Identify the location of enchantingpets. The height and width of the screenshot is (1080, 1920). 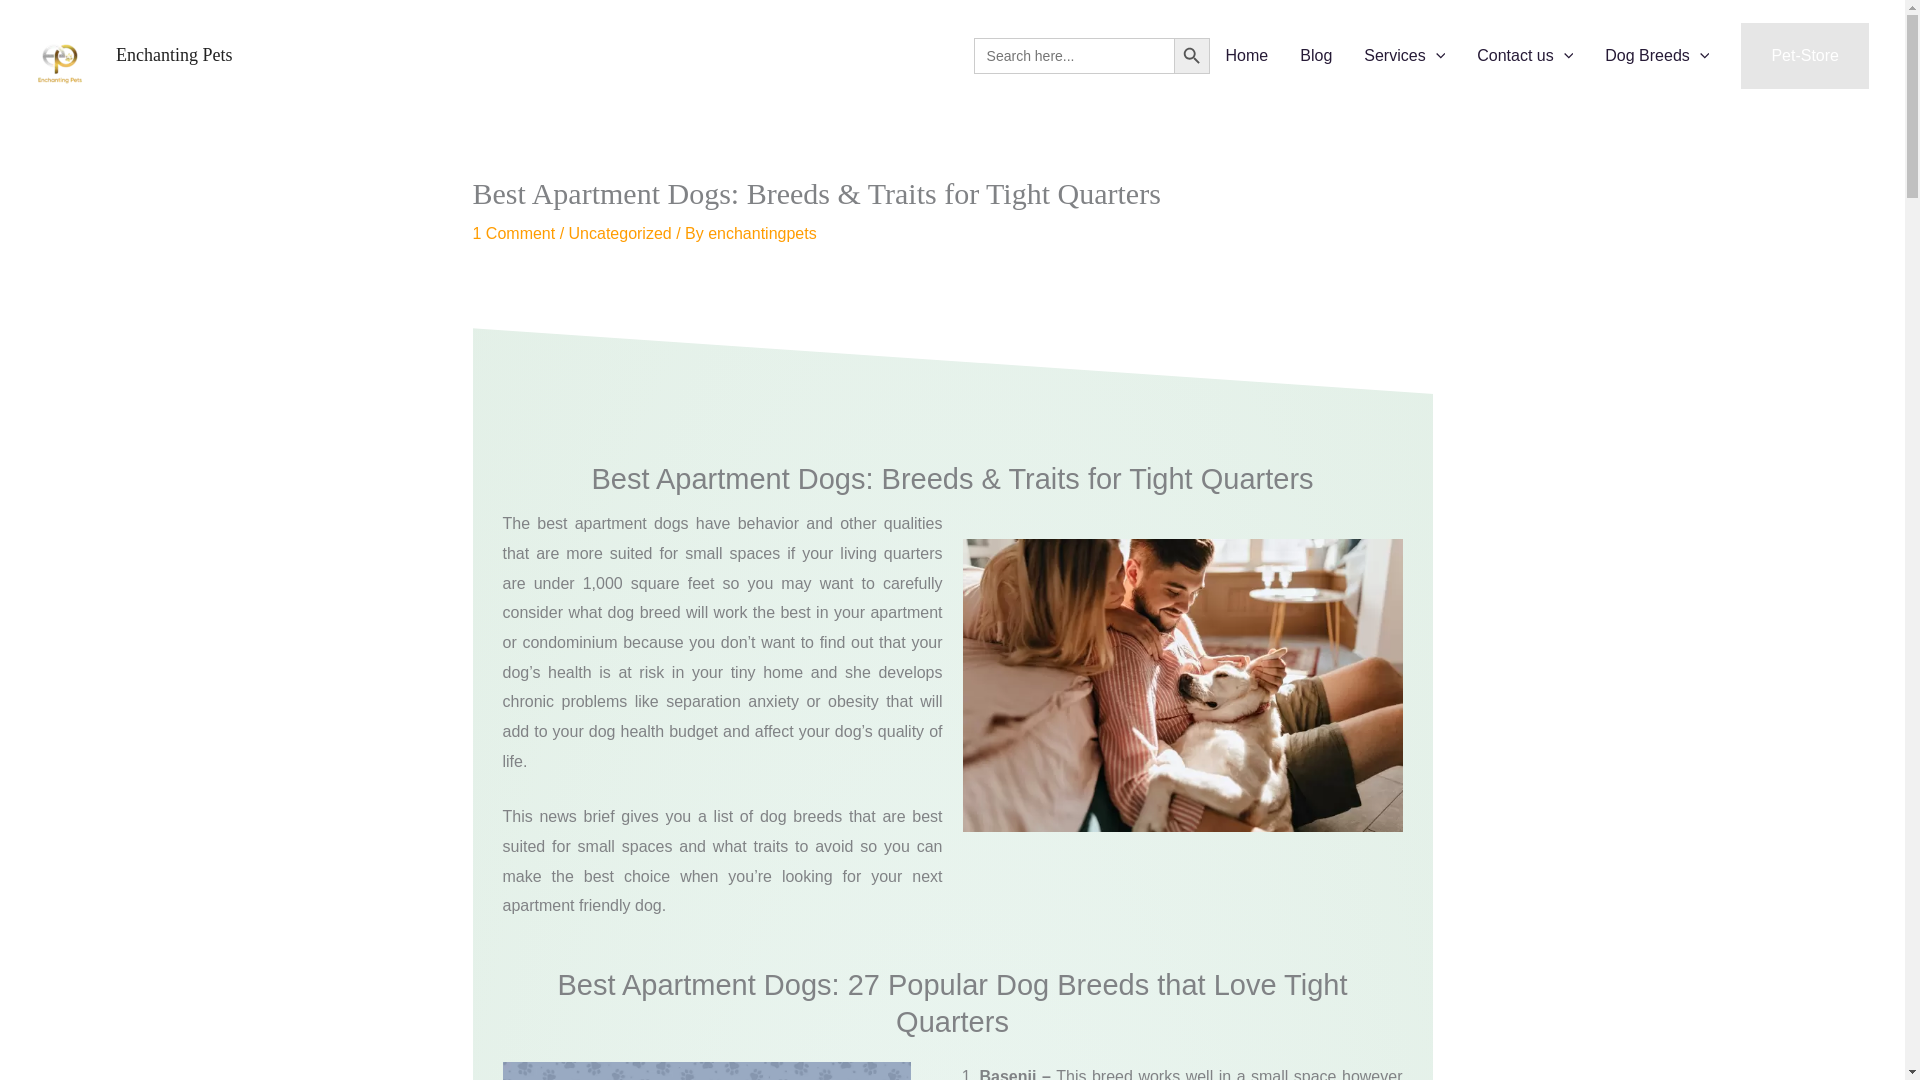
(762, 232).